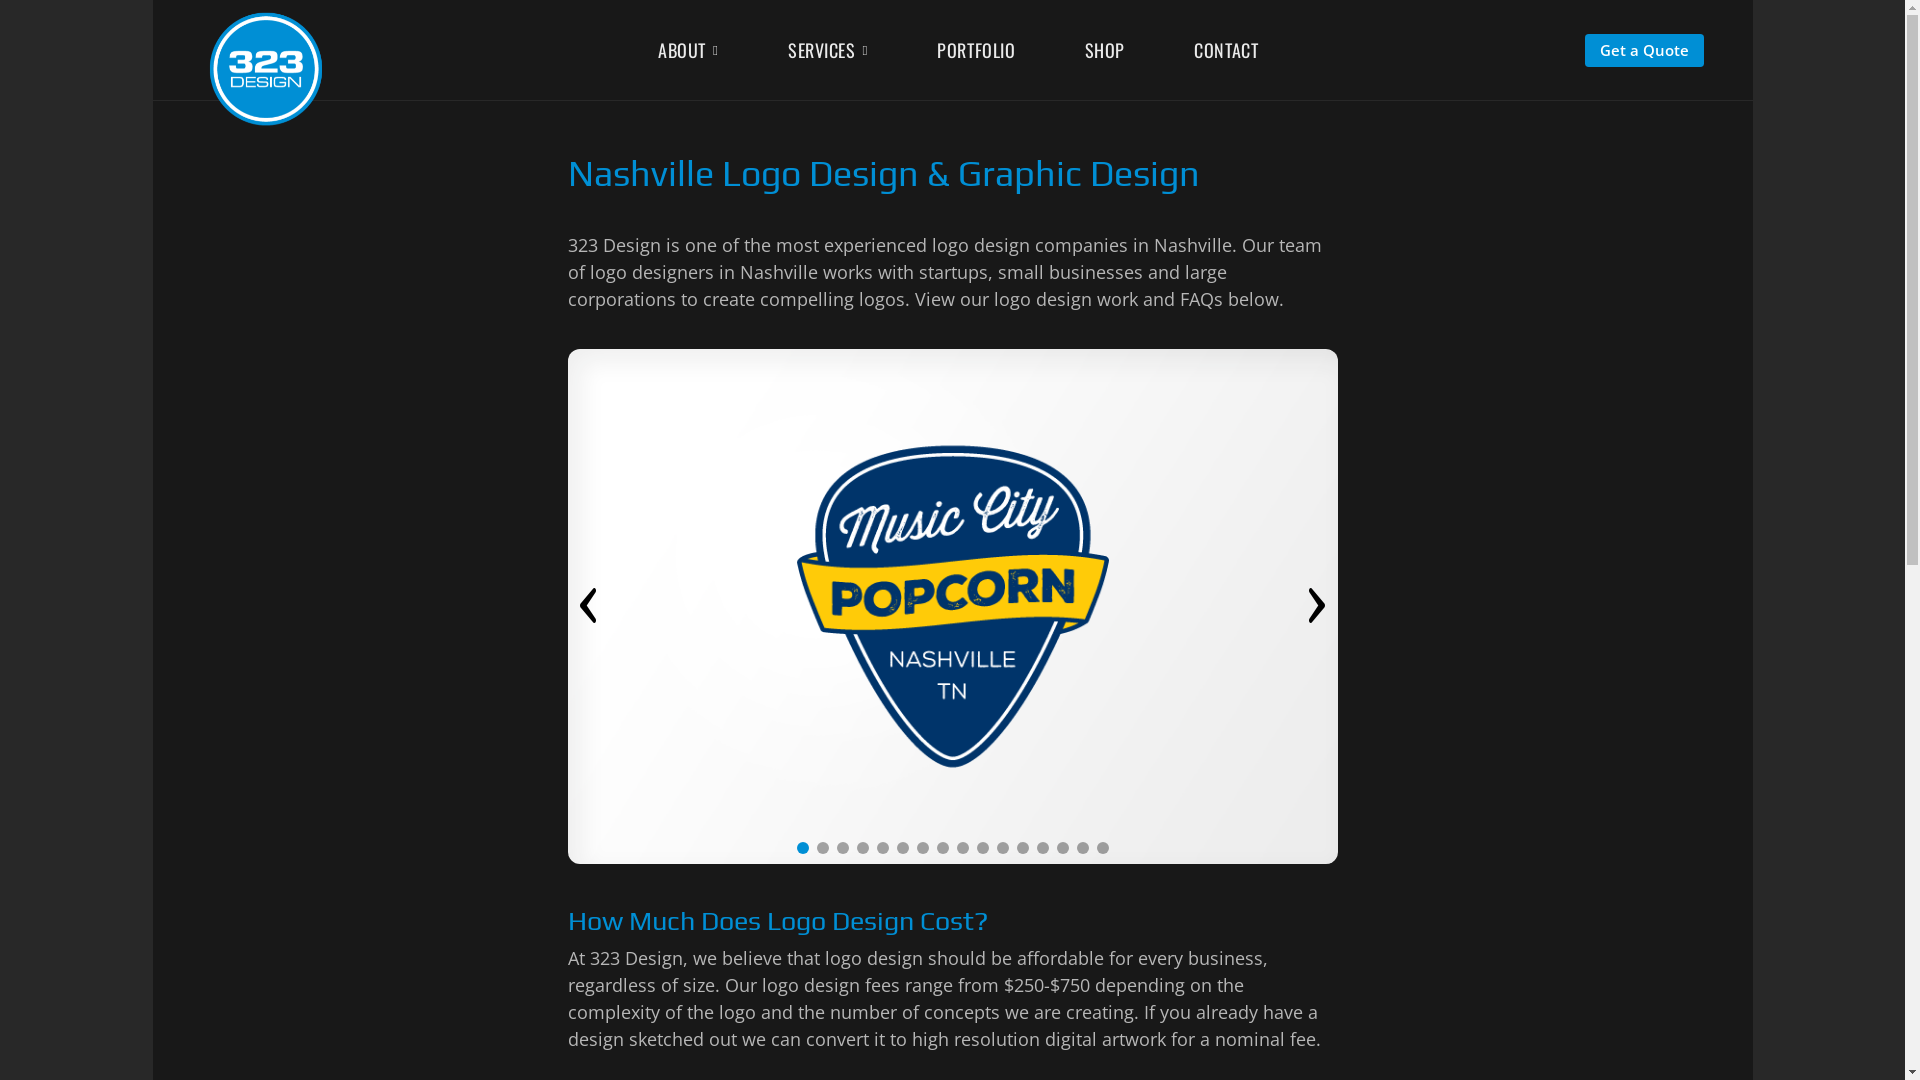 The image size is (1920, 1080). What do you see at coordinates (1102, 848) in the screenshot?
I see `16` at bounding box center [1102, 848].